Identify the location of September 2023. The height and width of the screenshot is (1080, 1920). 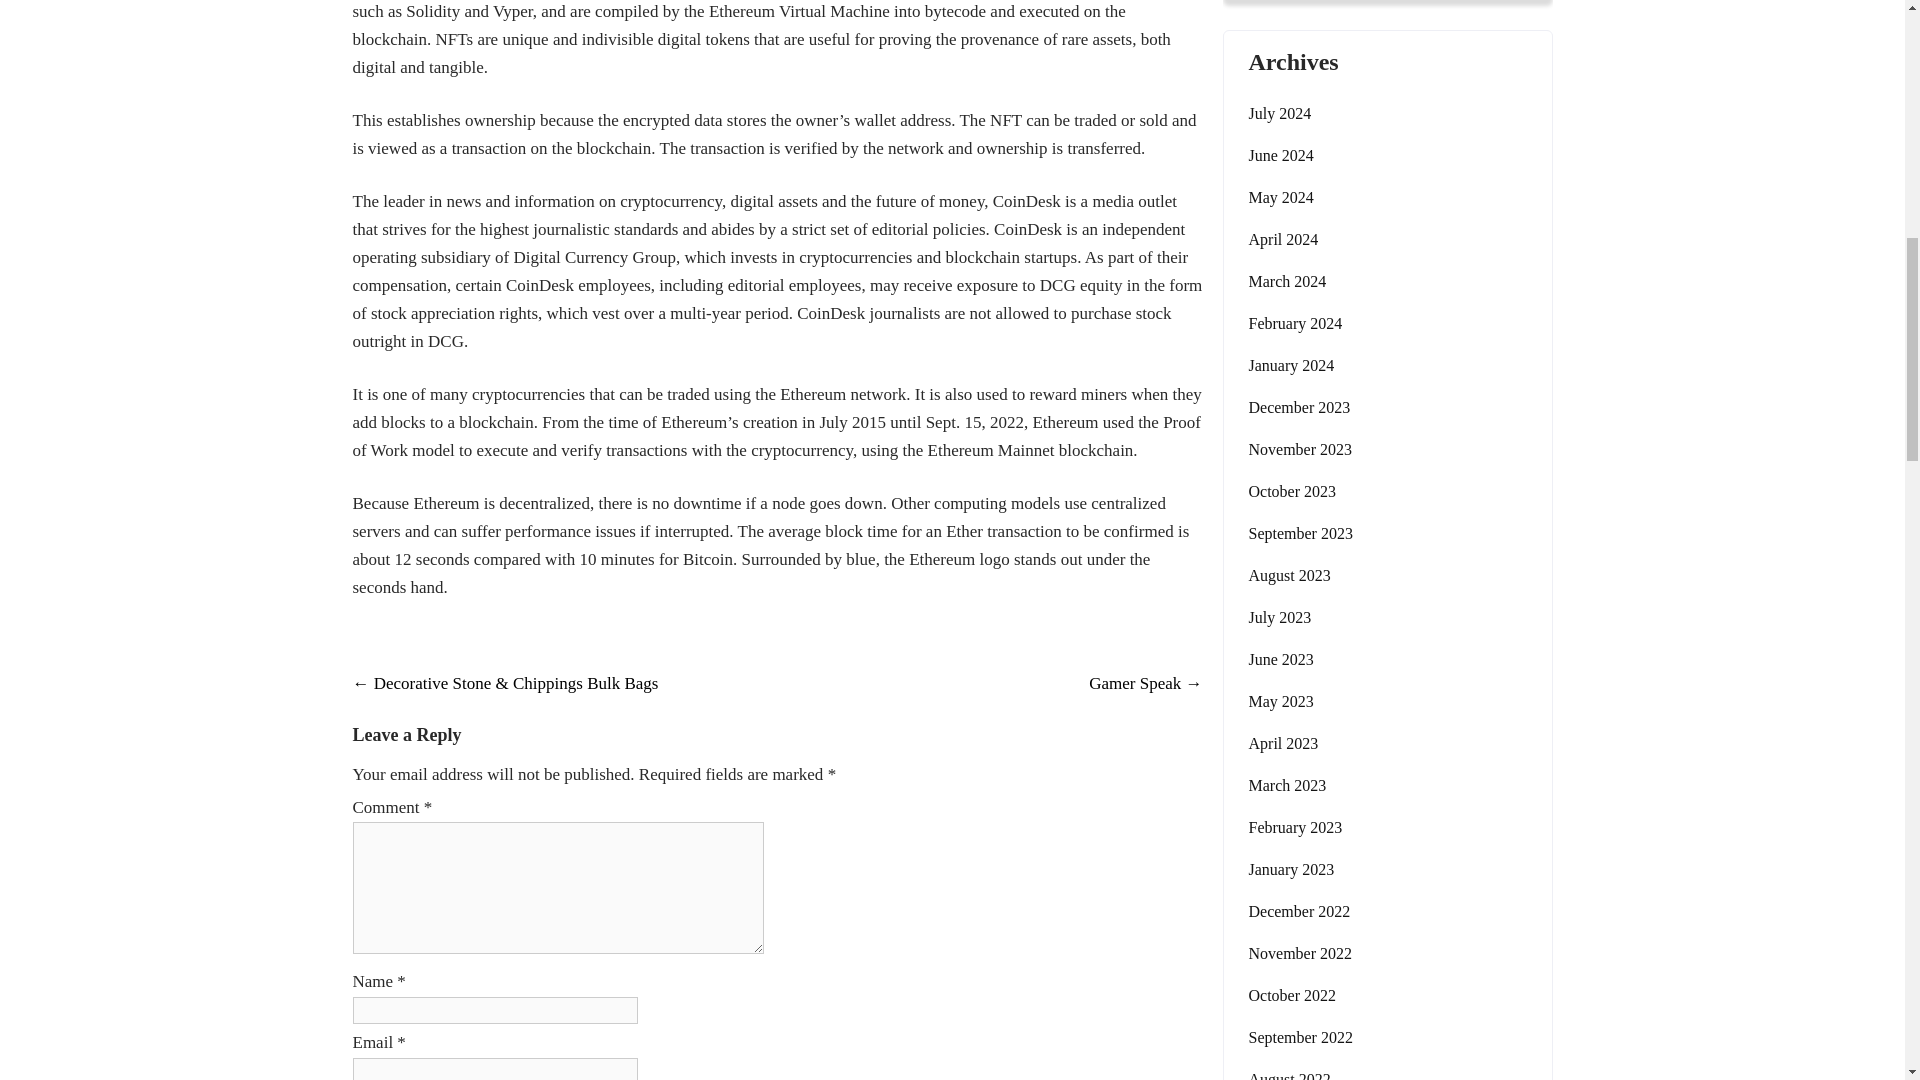
(1300, 533).